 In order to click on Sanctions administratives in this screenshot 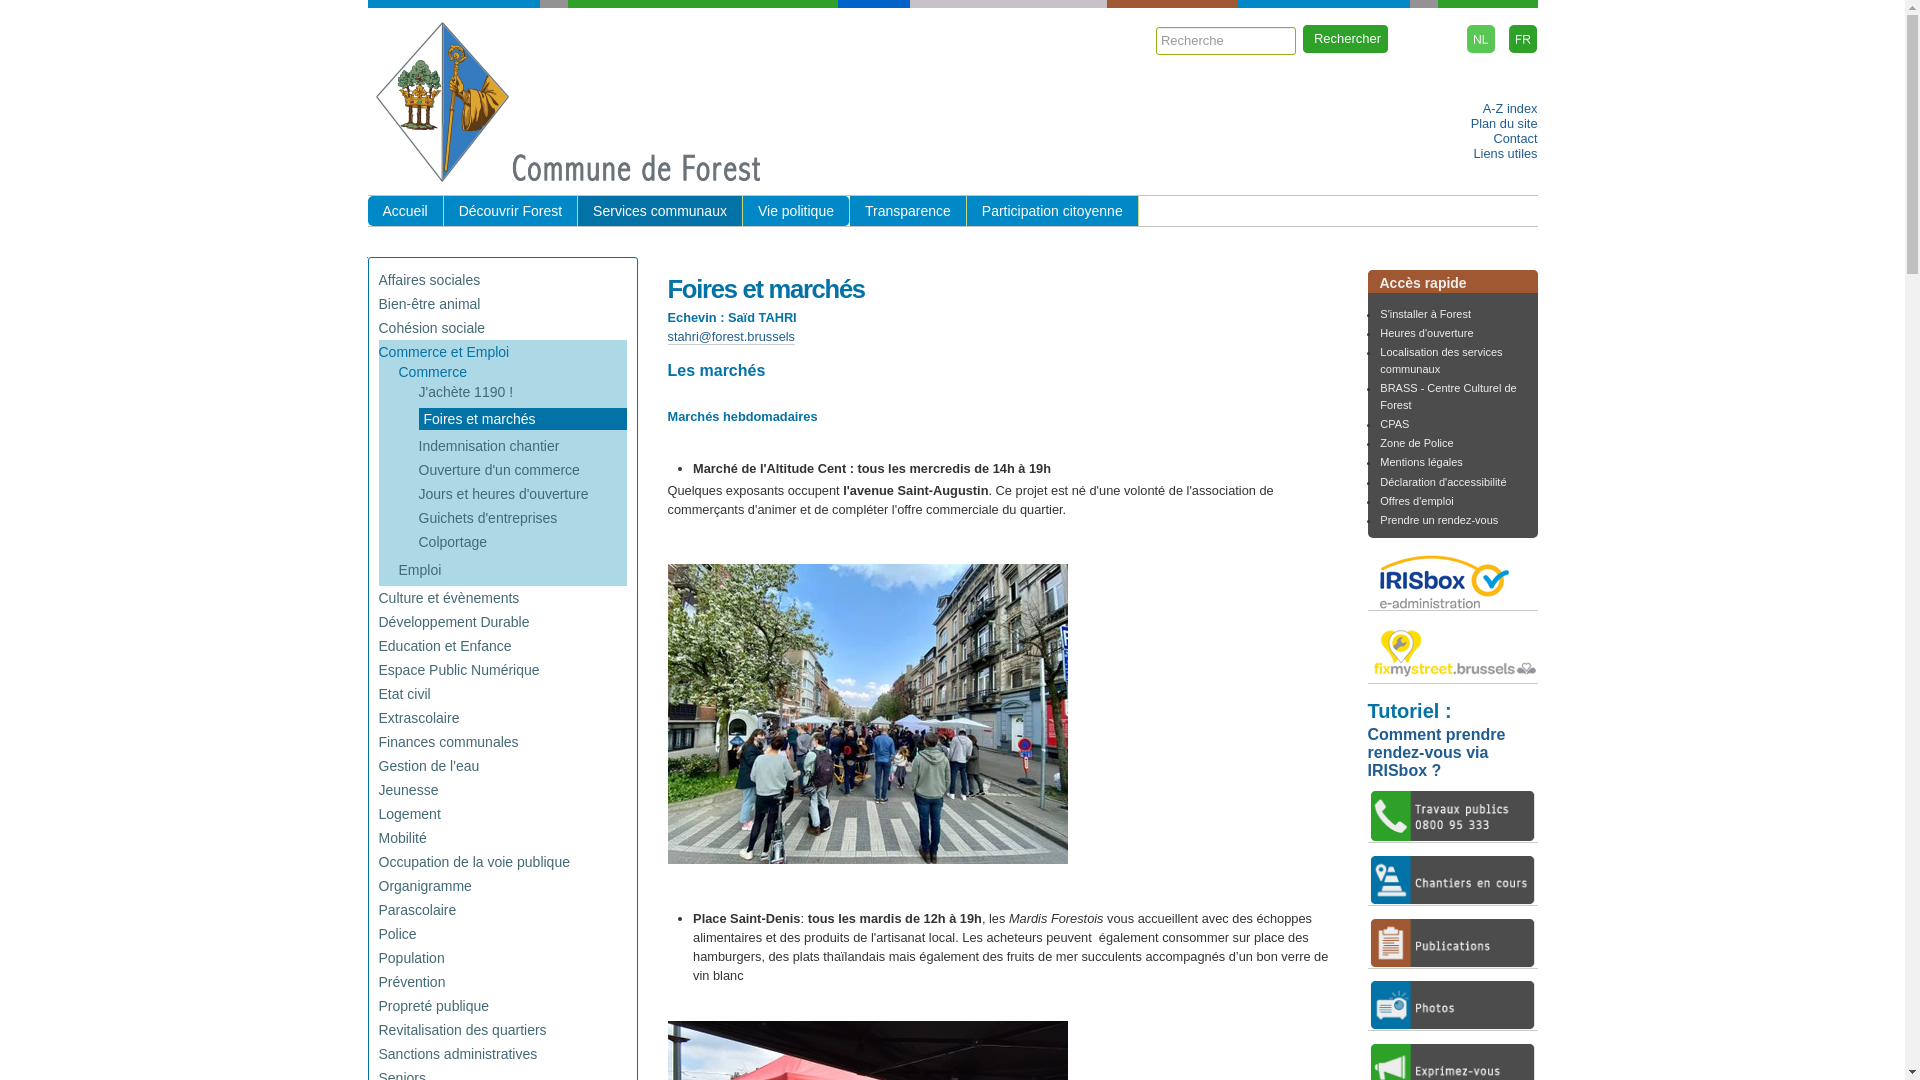, I will do `click(458, 1054)`.